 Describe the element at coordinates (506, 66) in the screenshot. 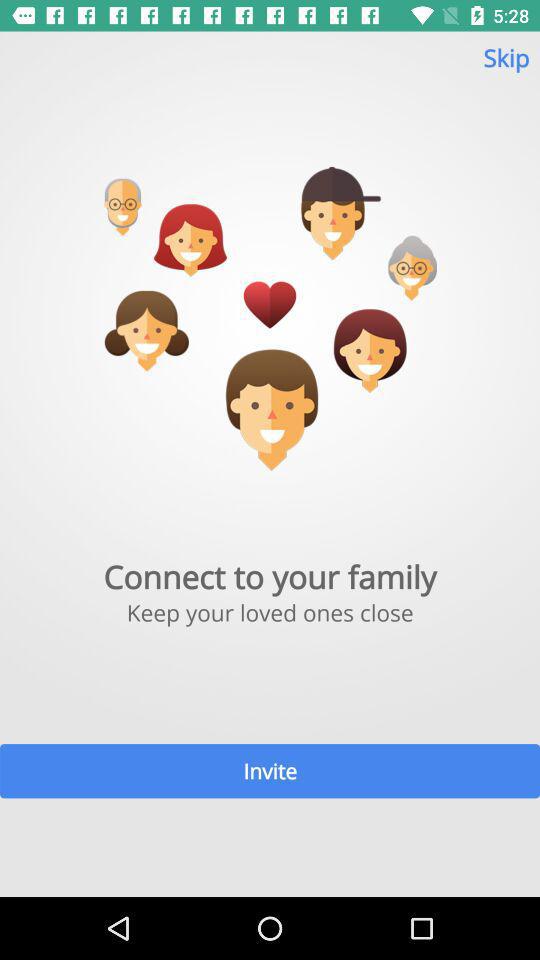

I see `click the skip item` at that location.